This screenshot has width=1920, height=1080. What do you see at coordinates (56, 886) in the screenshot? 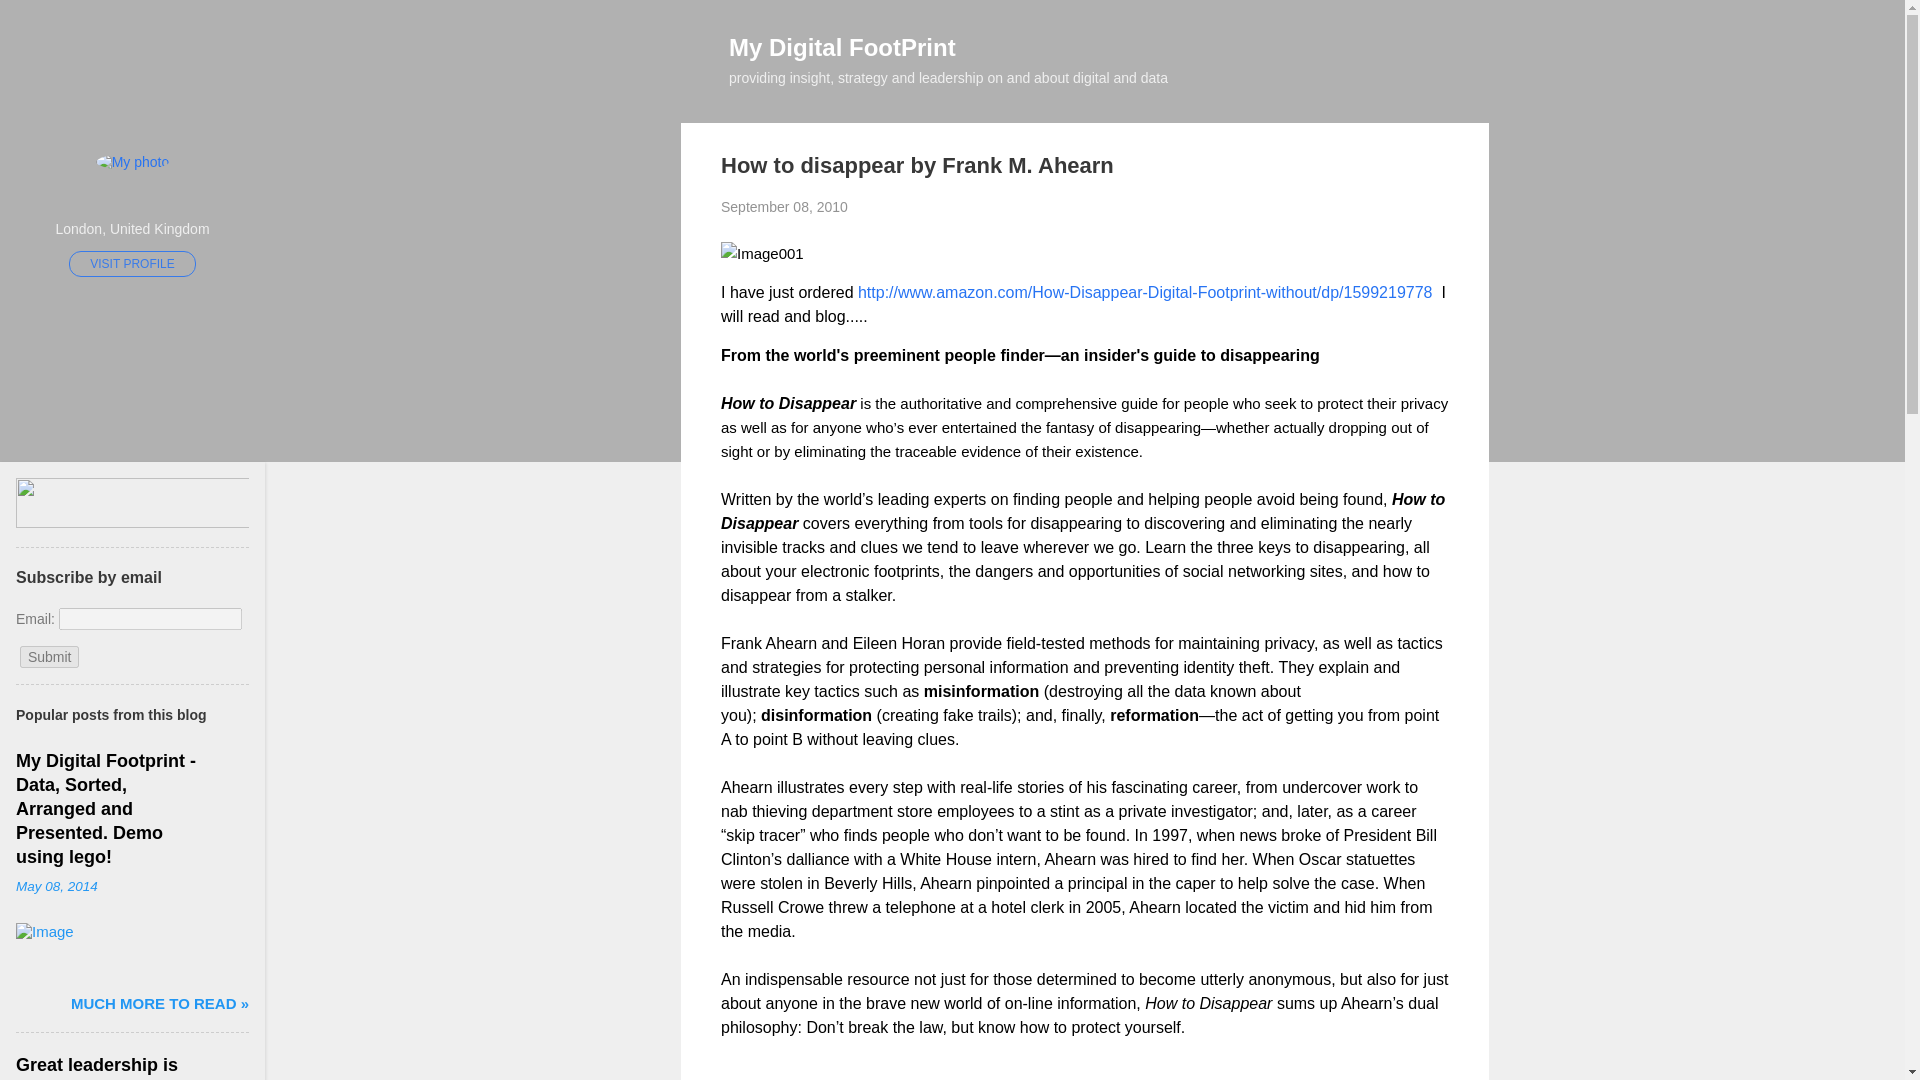
I see `May 08, 2014` at bounding box center [56, 886].